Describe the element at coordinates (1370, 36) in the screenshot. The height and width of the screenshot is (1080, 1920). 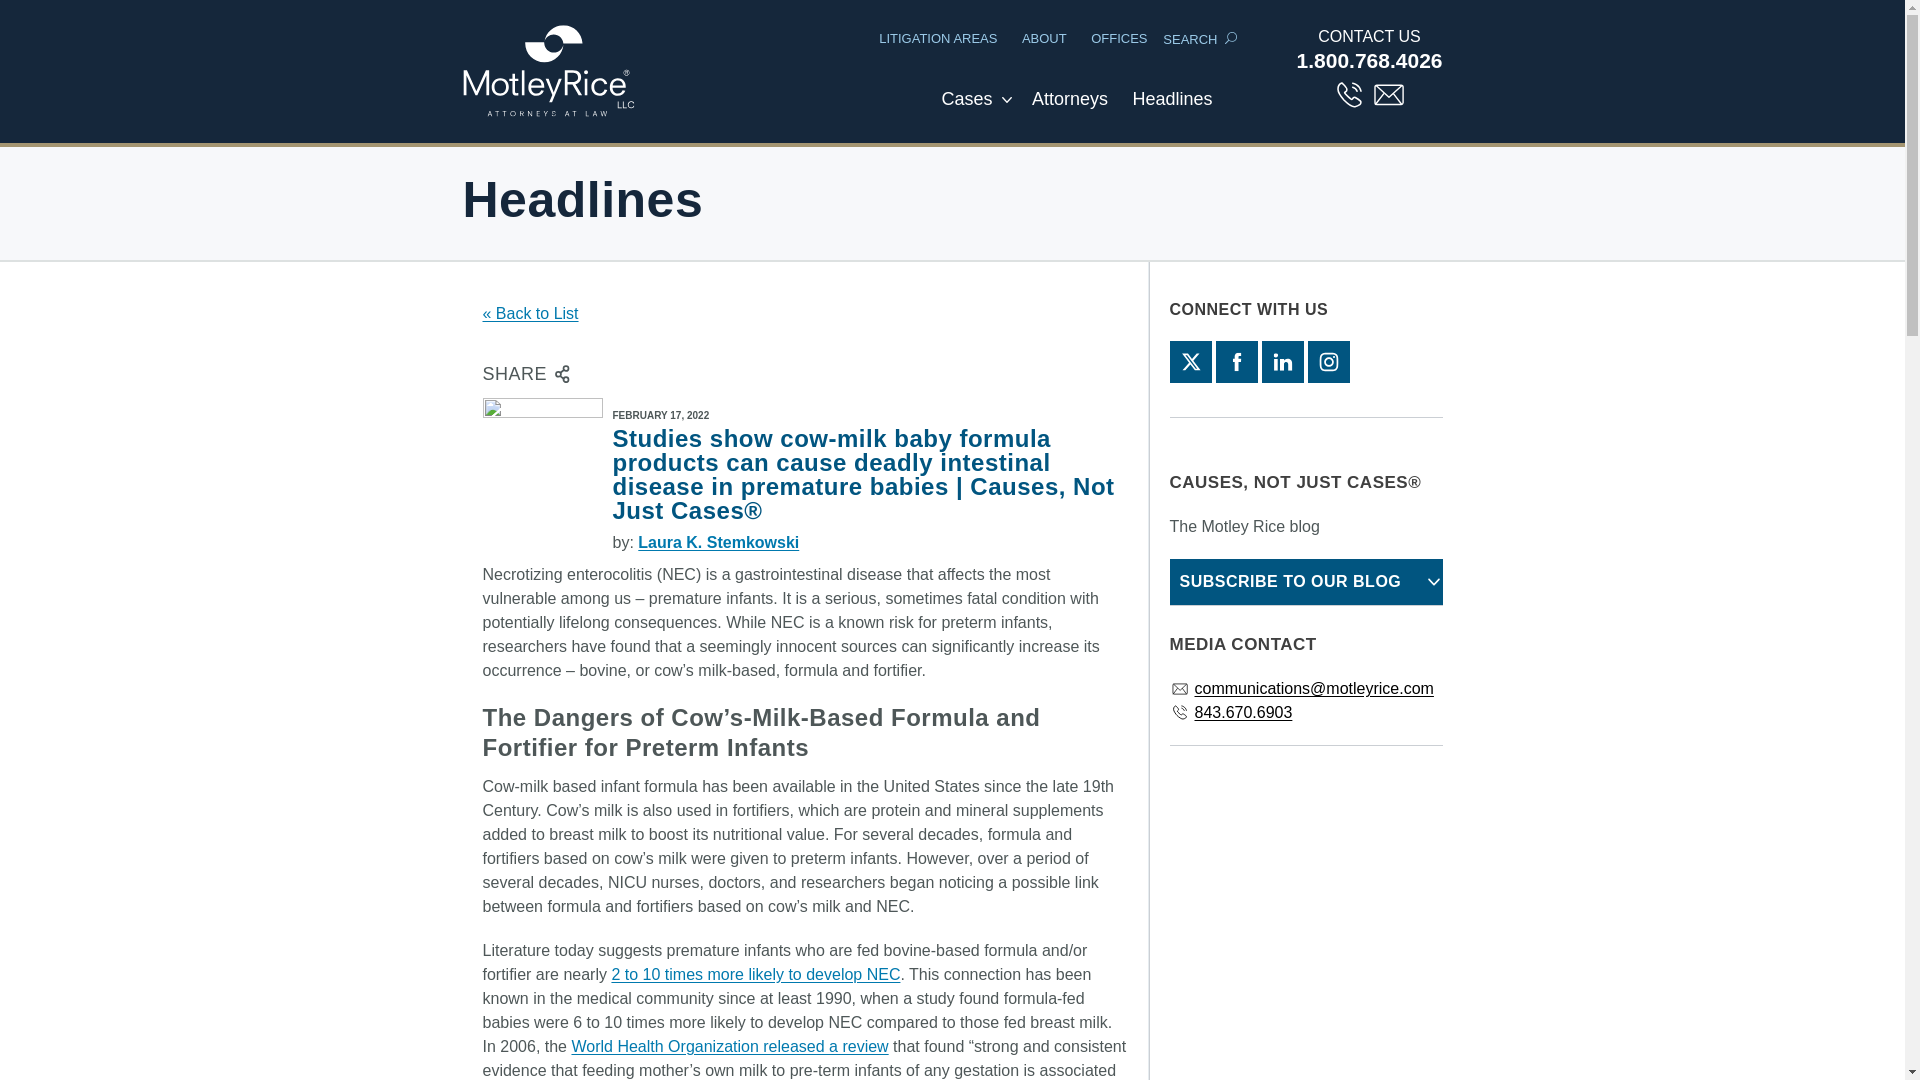
I see `CONTACT US` at that location.